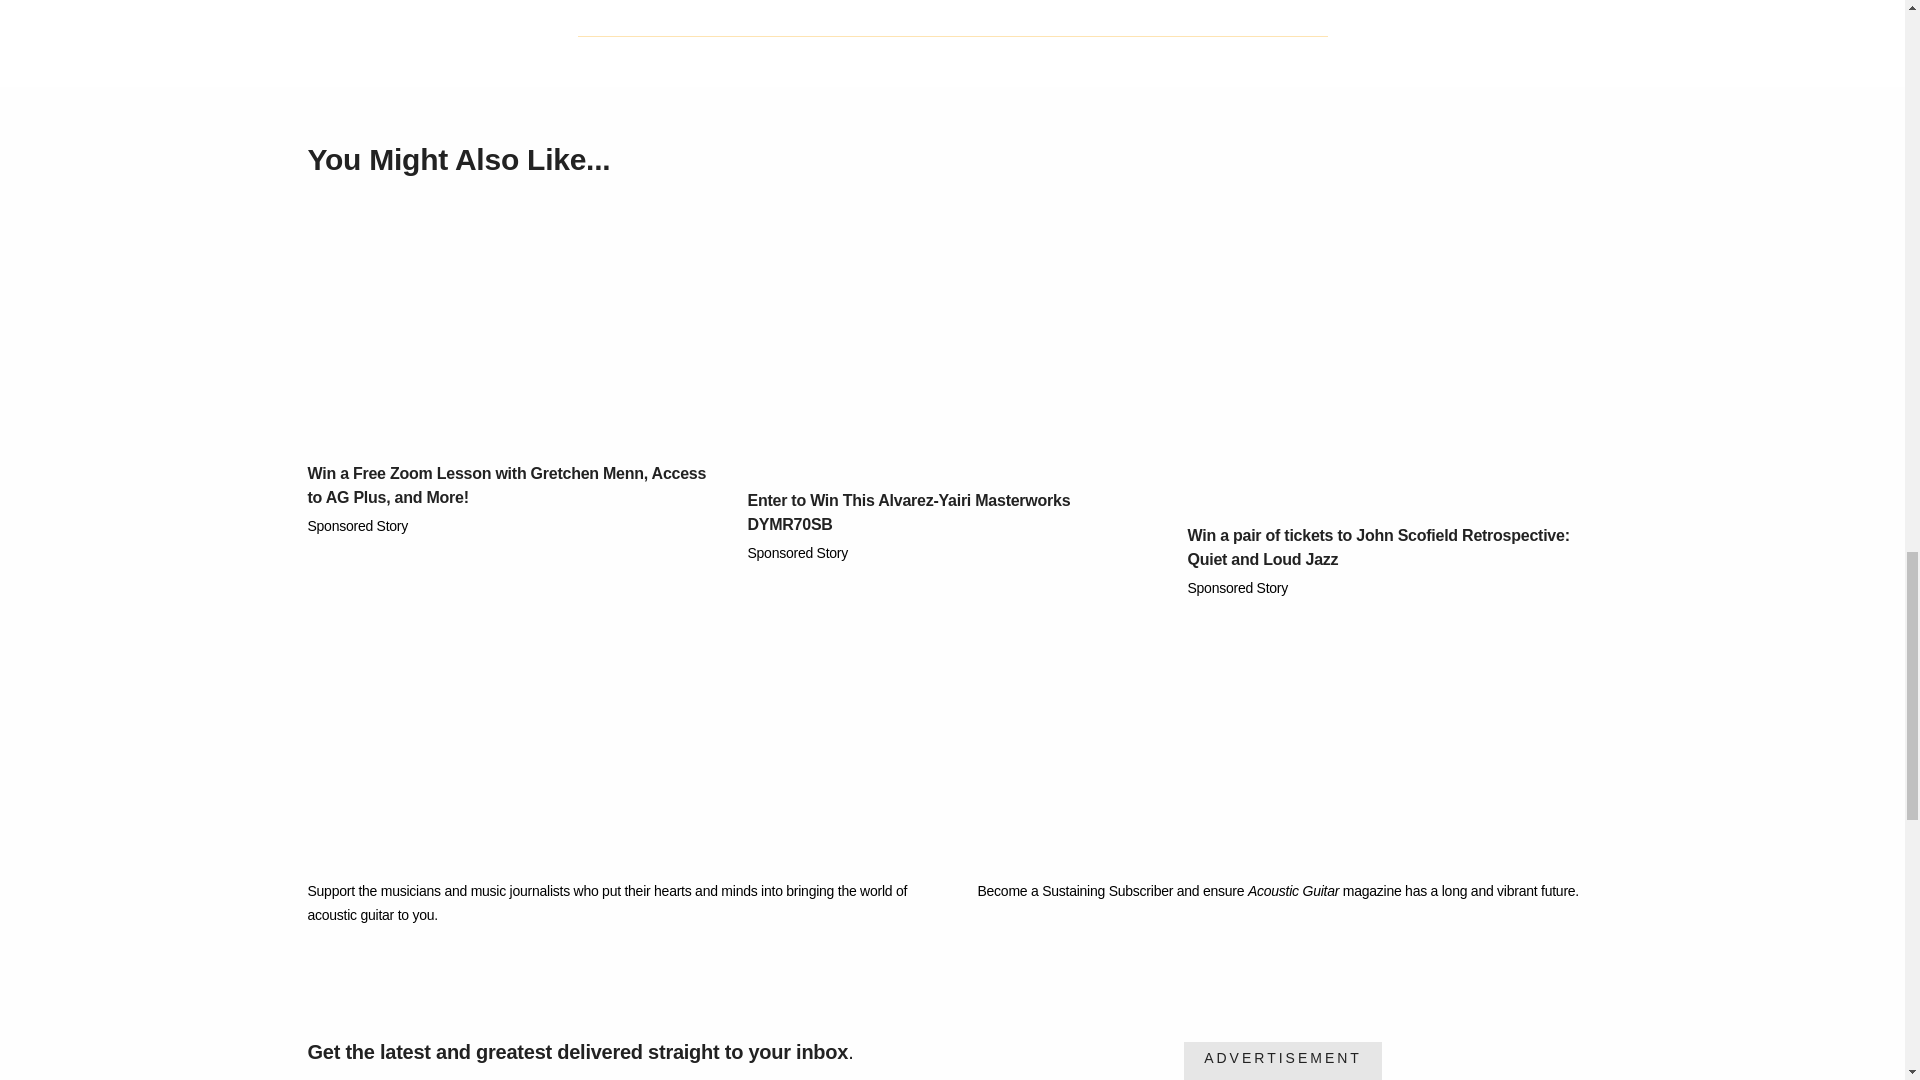 The width and height of the screenshot is (1920, 1080). What do you see at coordinates (798, 552) in the screenshot?
I see `Posts by Sponsored Story` at bounding box center [798, 552].